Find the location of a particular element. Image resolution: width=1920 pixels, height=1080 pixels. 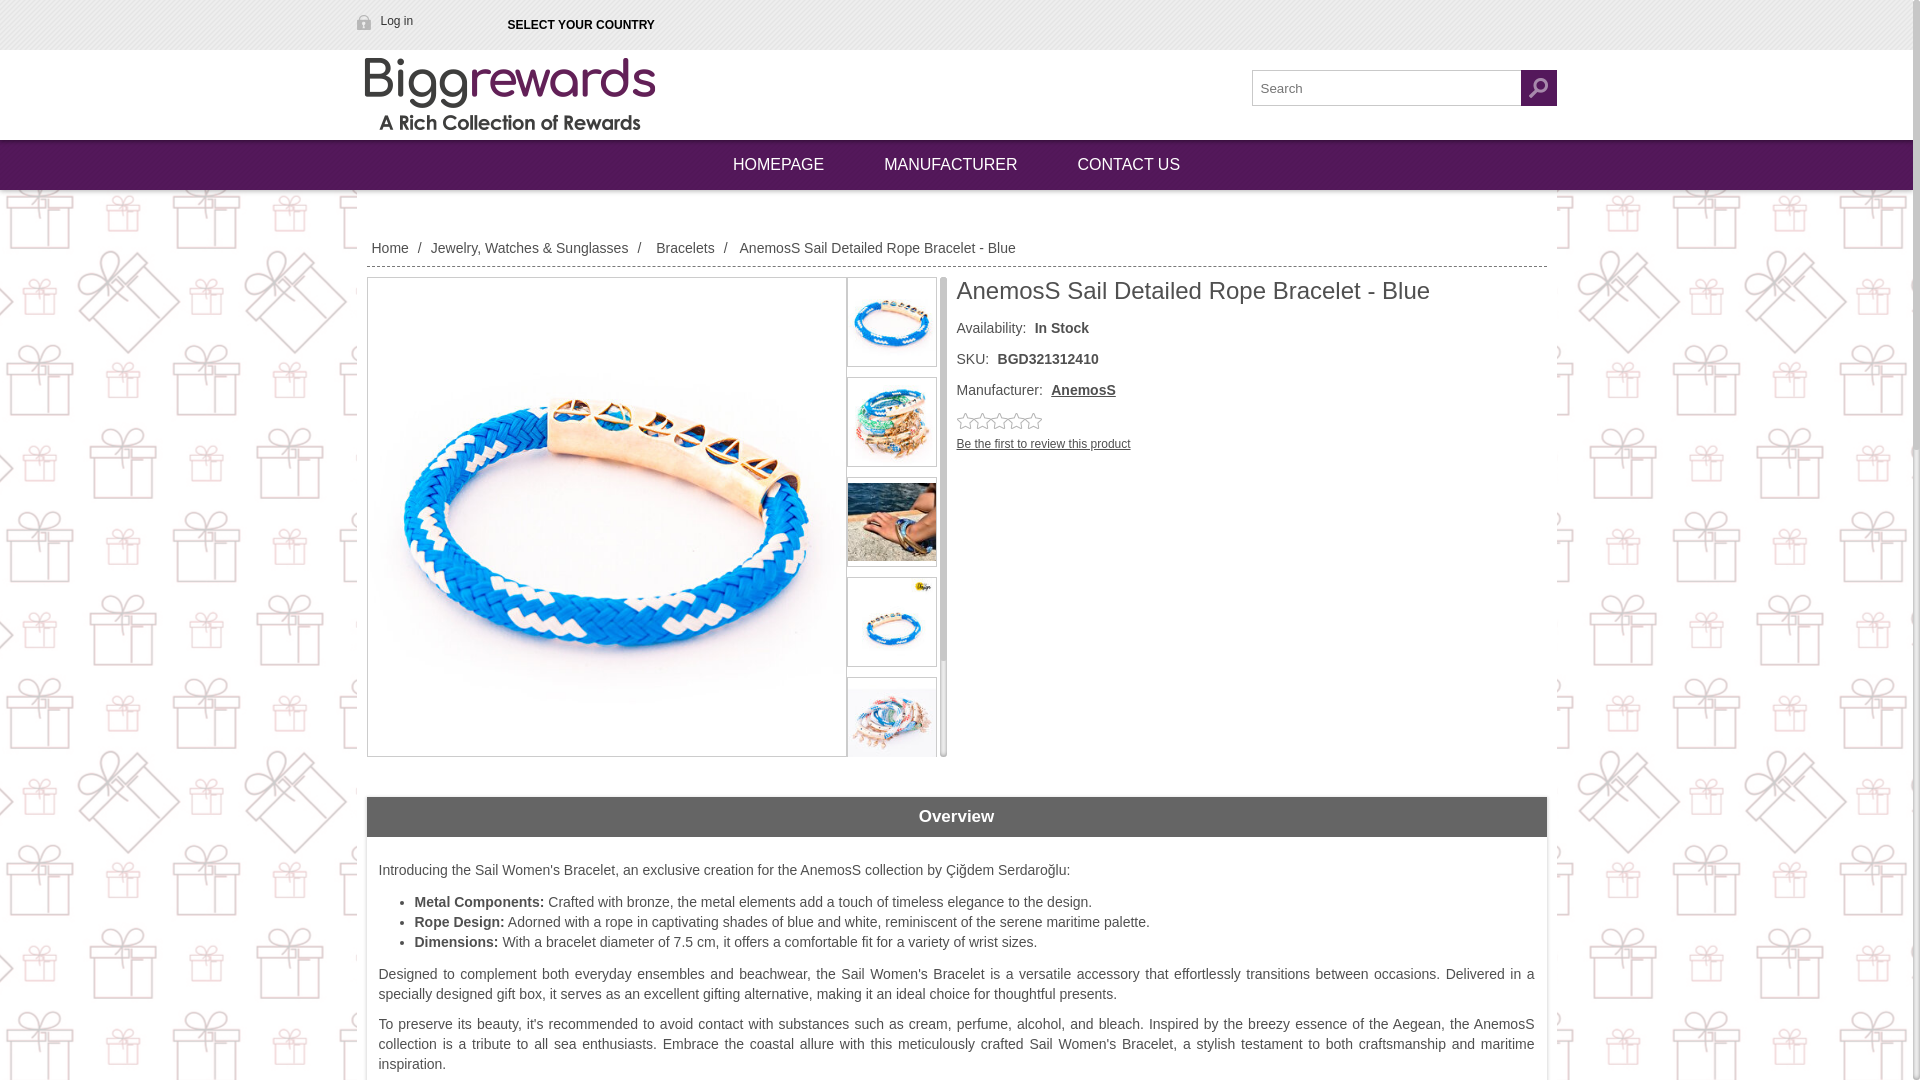

HomePage is located at coordinates (778, 165).